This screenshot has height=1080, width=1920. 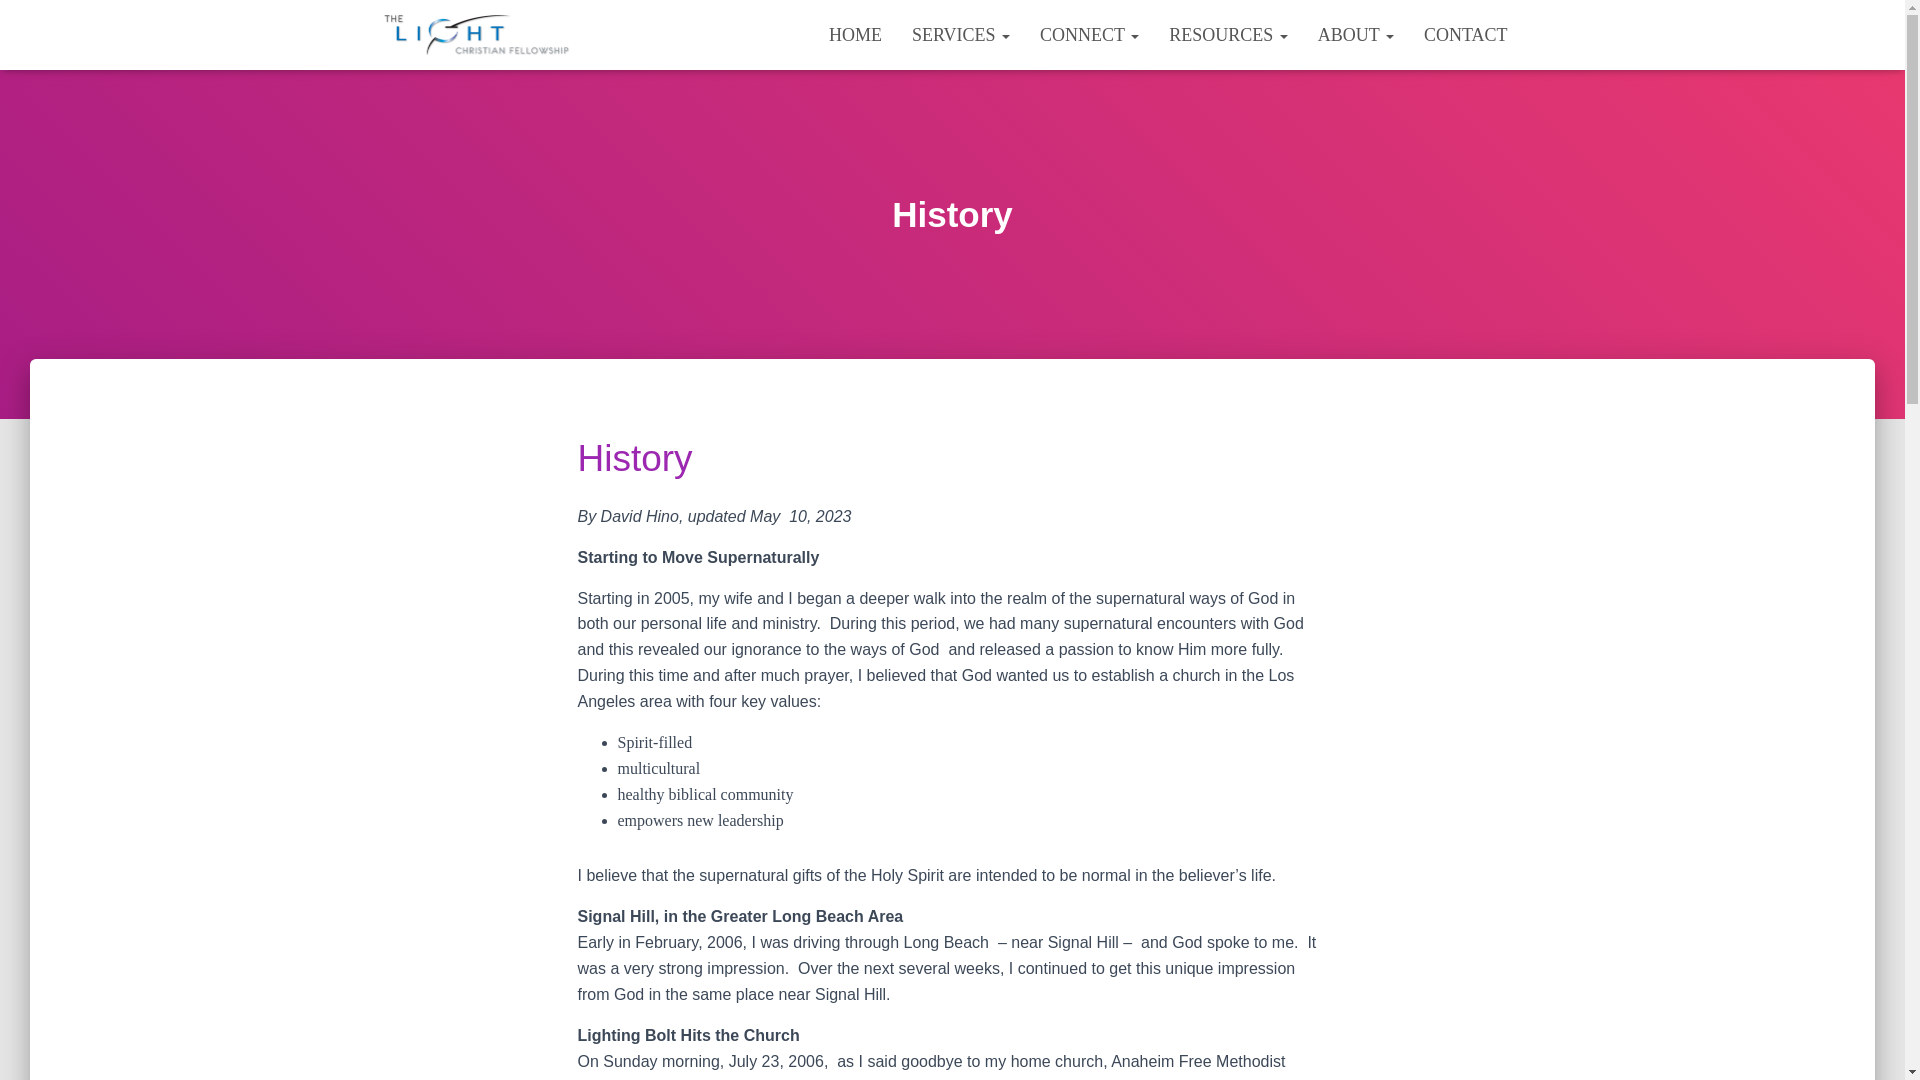 I want to click on Connect, so click(x=1089, y=34).